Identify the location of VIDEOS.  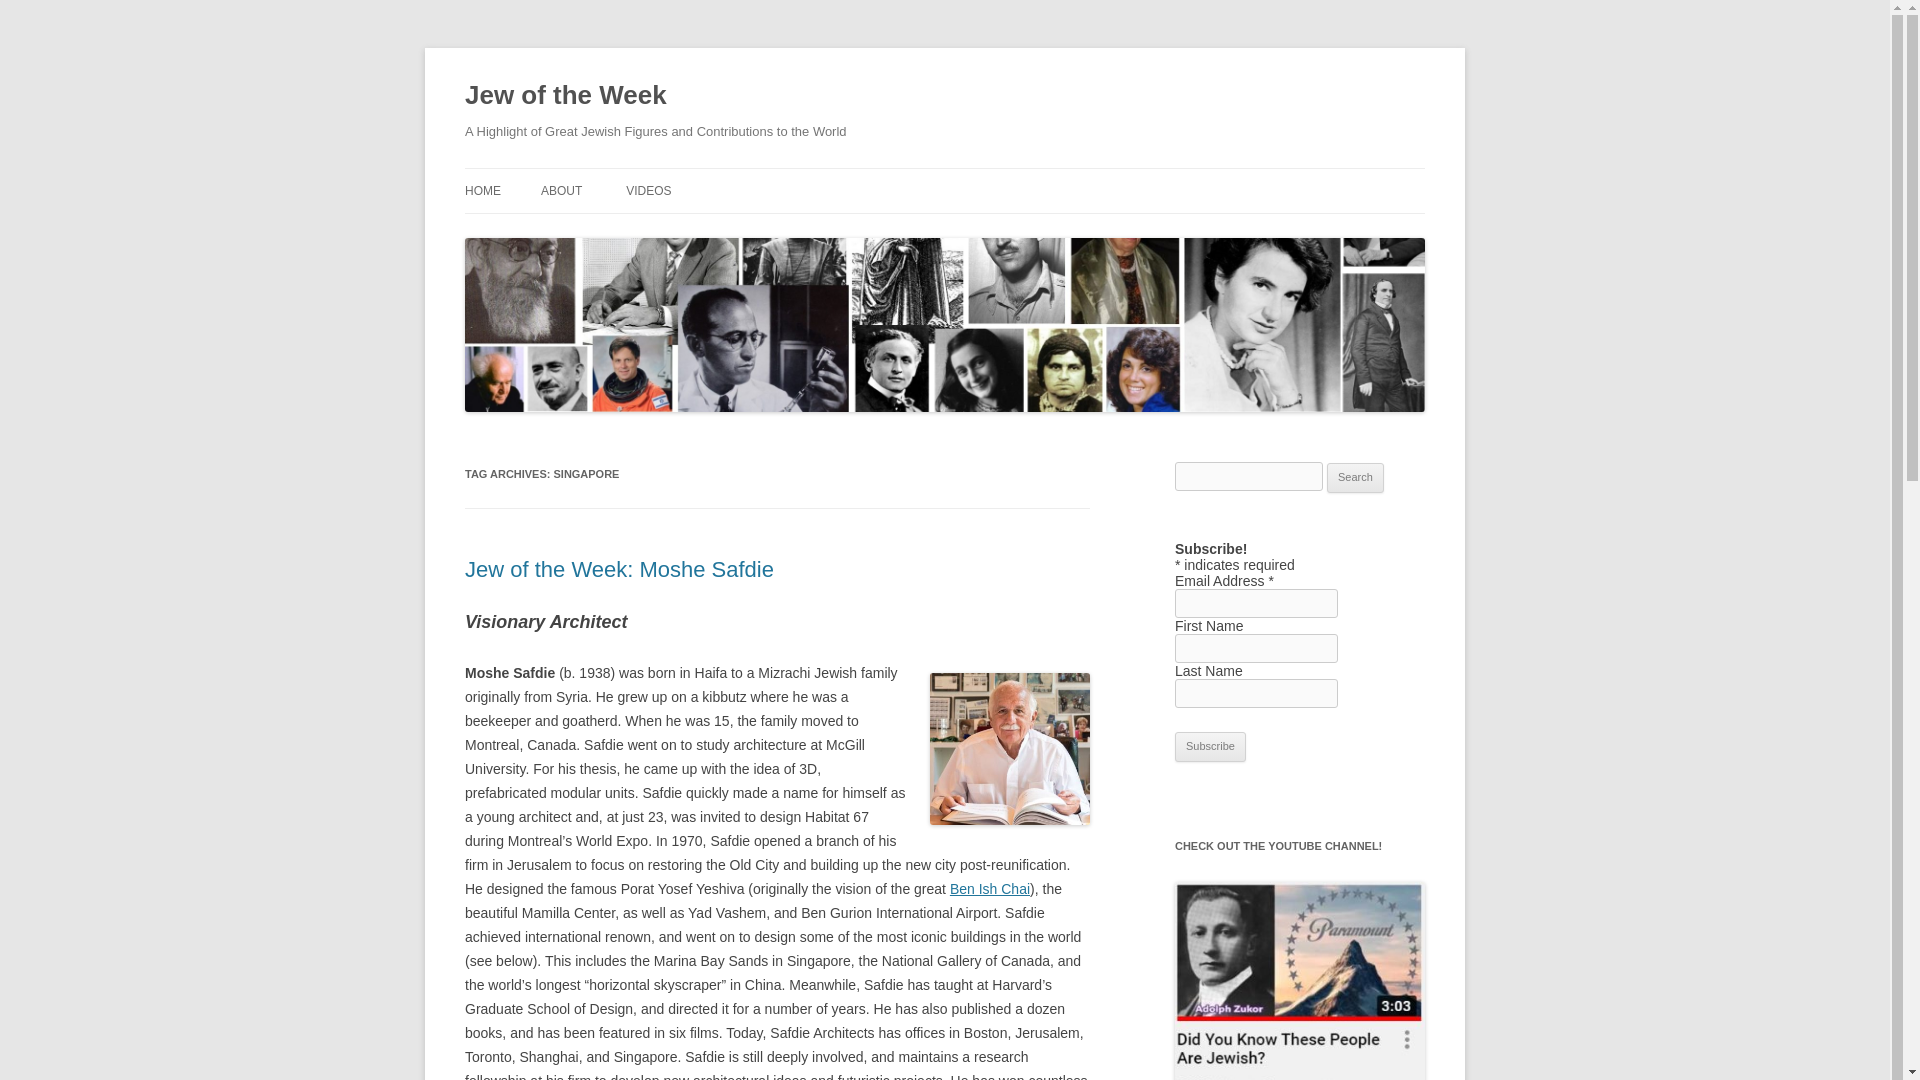
(648, 190).